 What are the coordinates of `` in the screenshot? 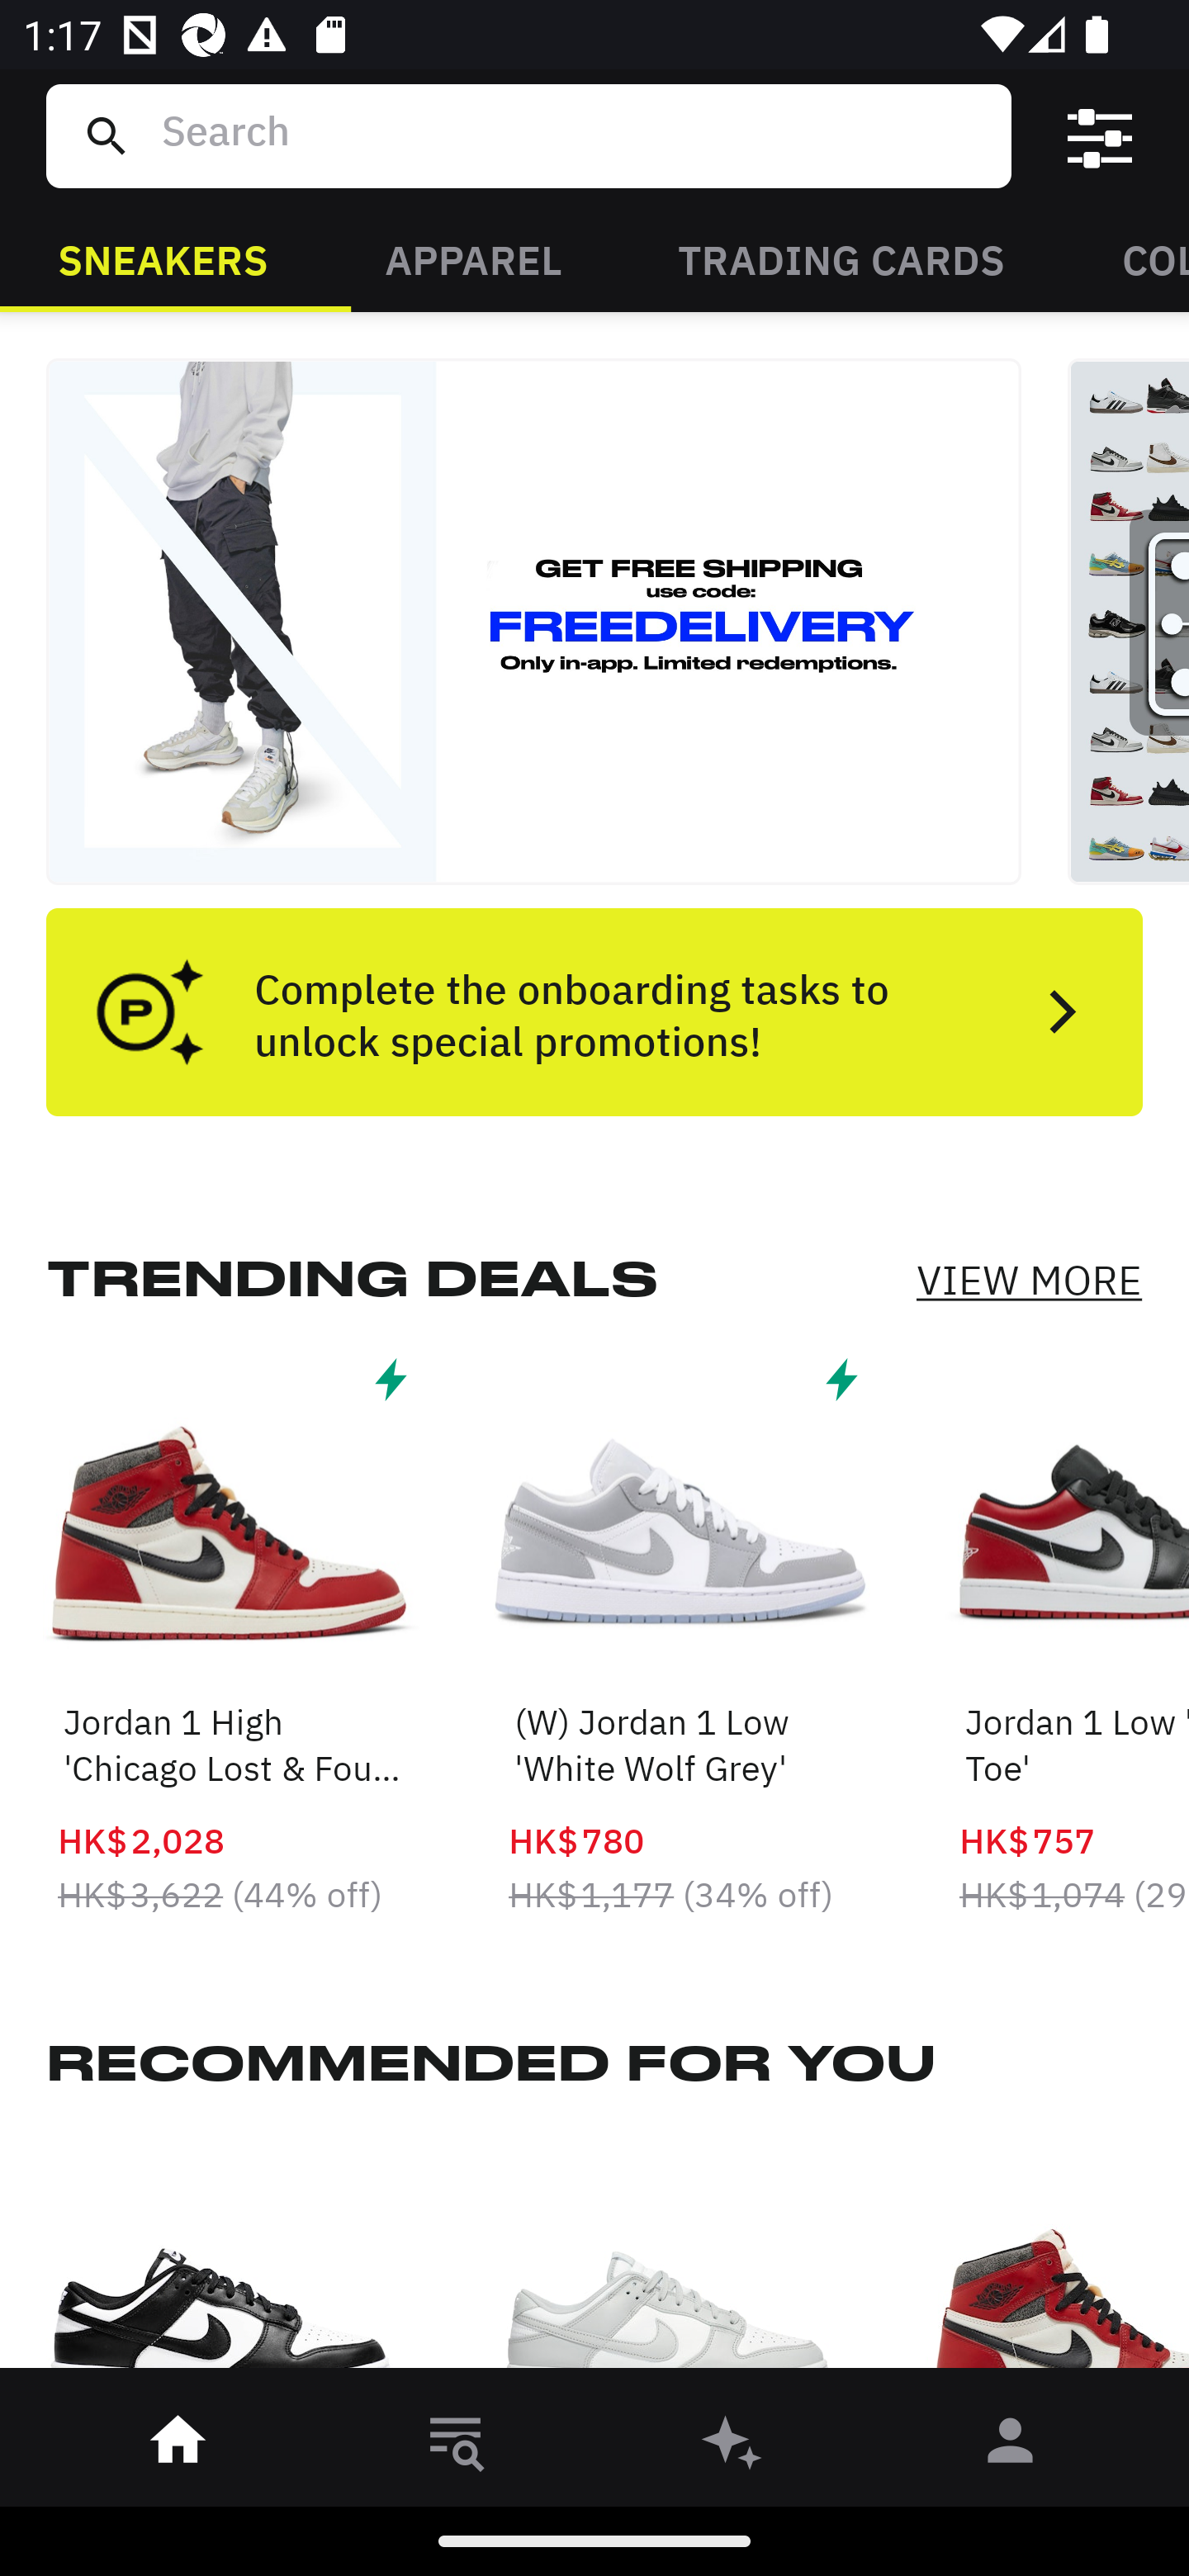 It's located at (1100, 136).